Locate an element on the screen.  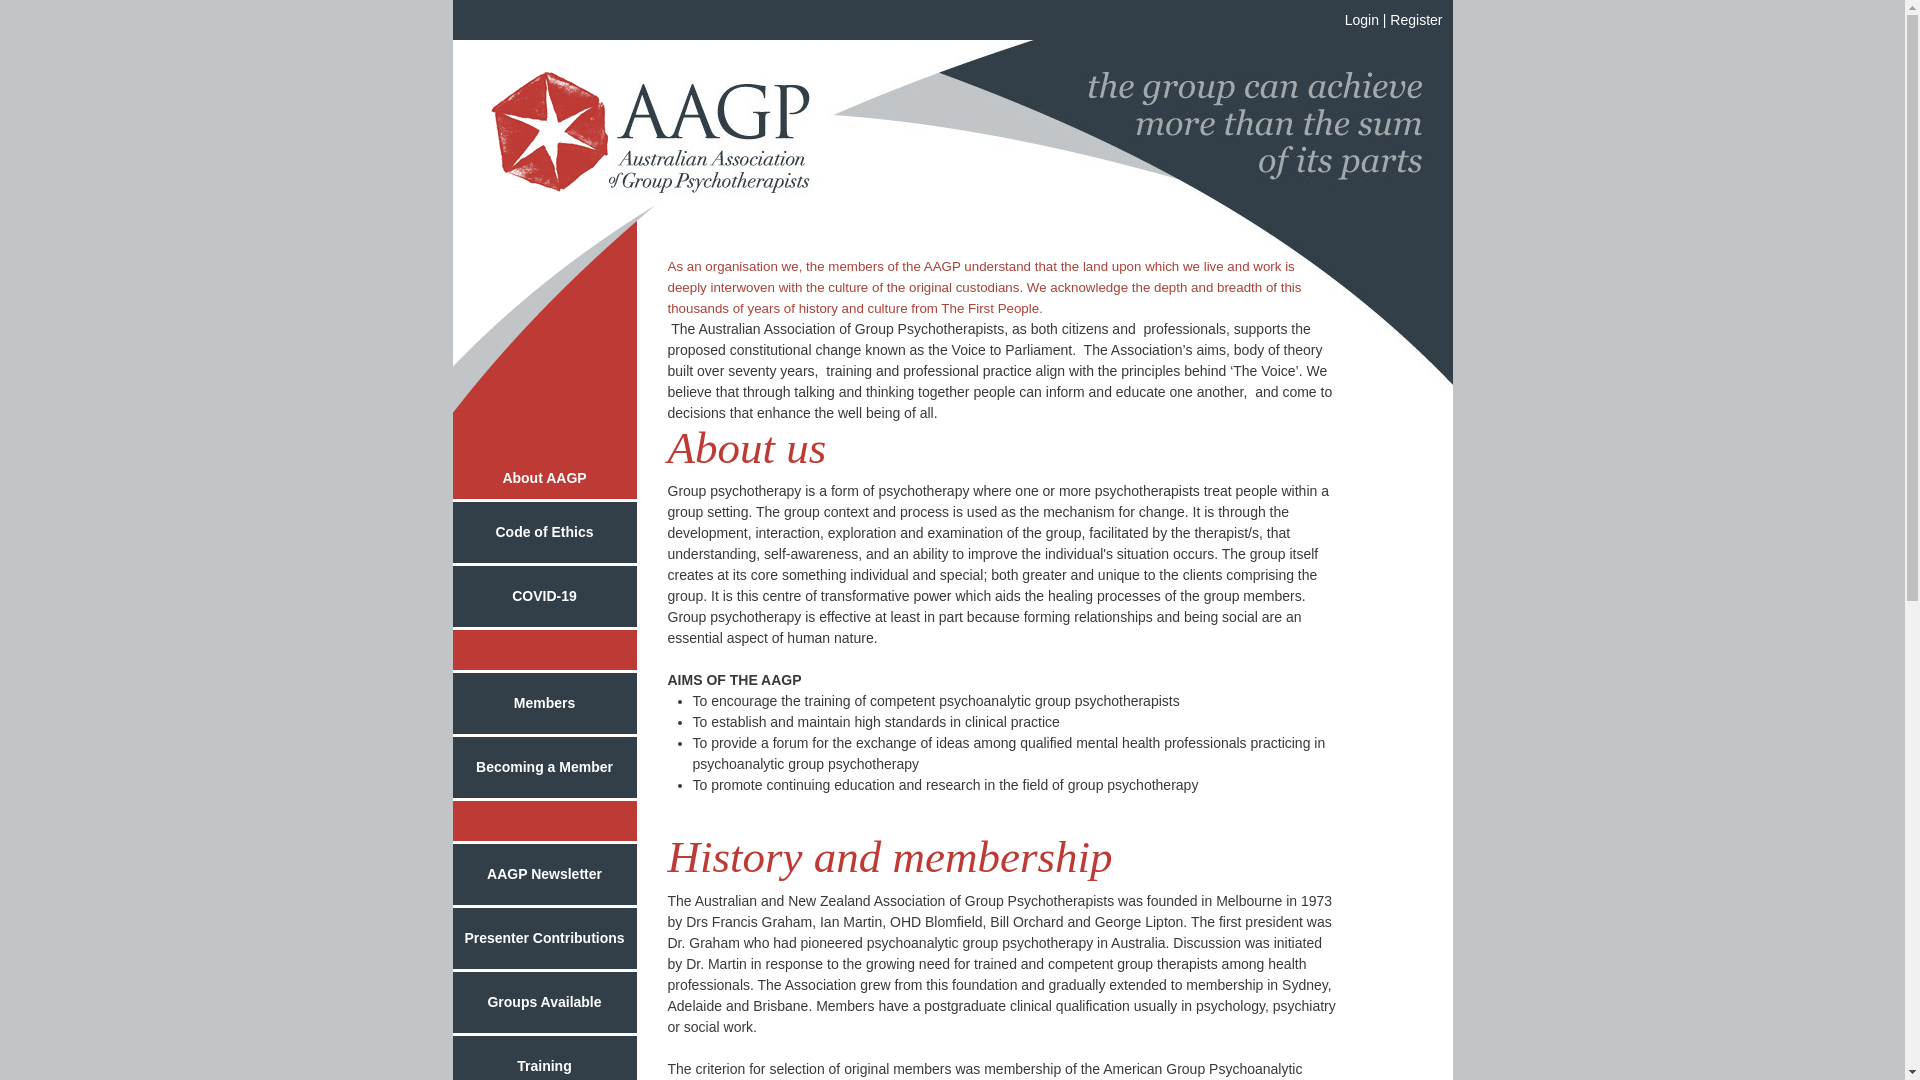
Code of Ethics is located at coordinates (544, 534).